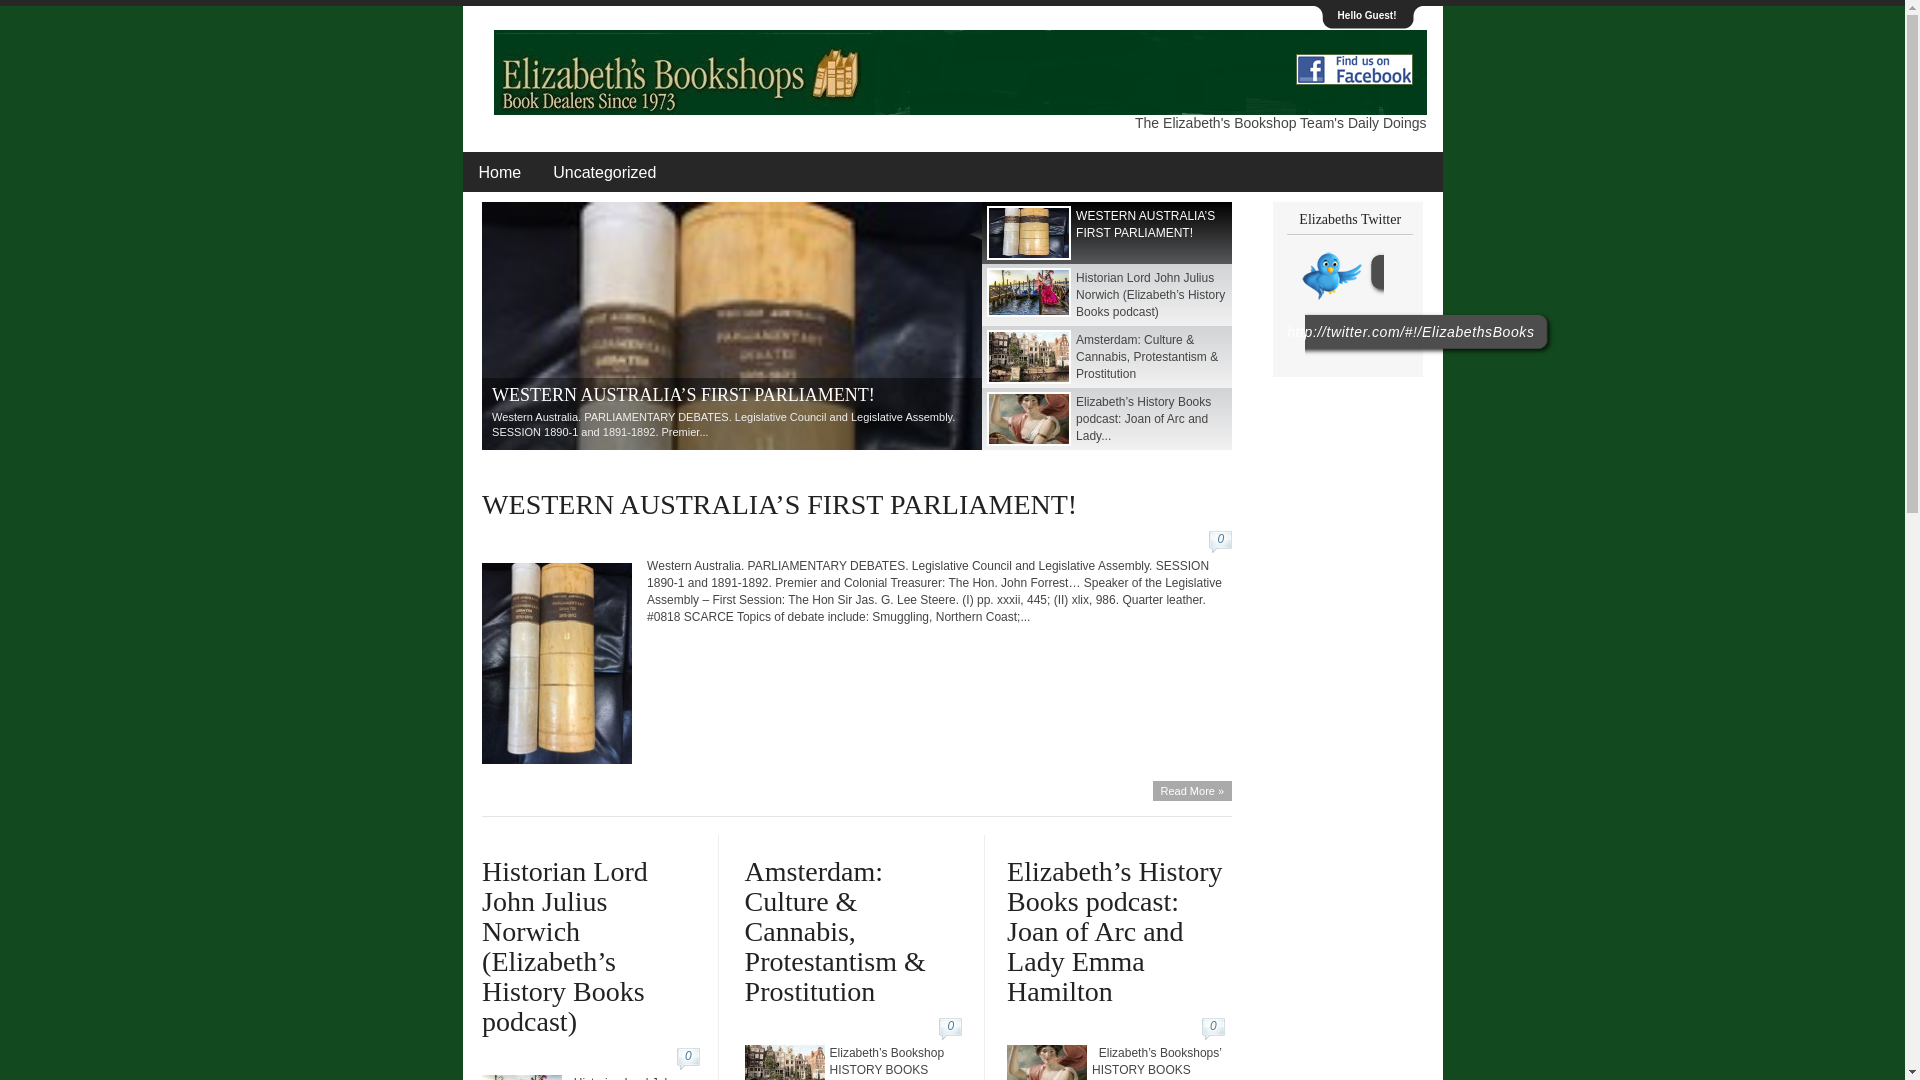  Describe the element at coordinates (954, 1028) in the screenshot. I see `0` at that location.